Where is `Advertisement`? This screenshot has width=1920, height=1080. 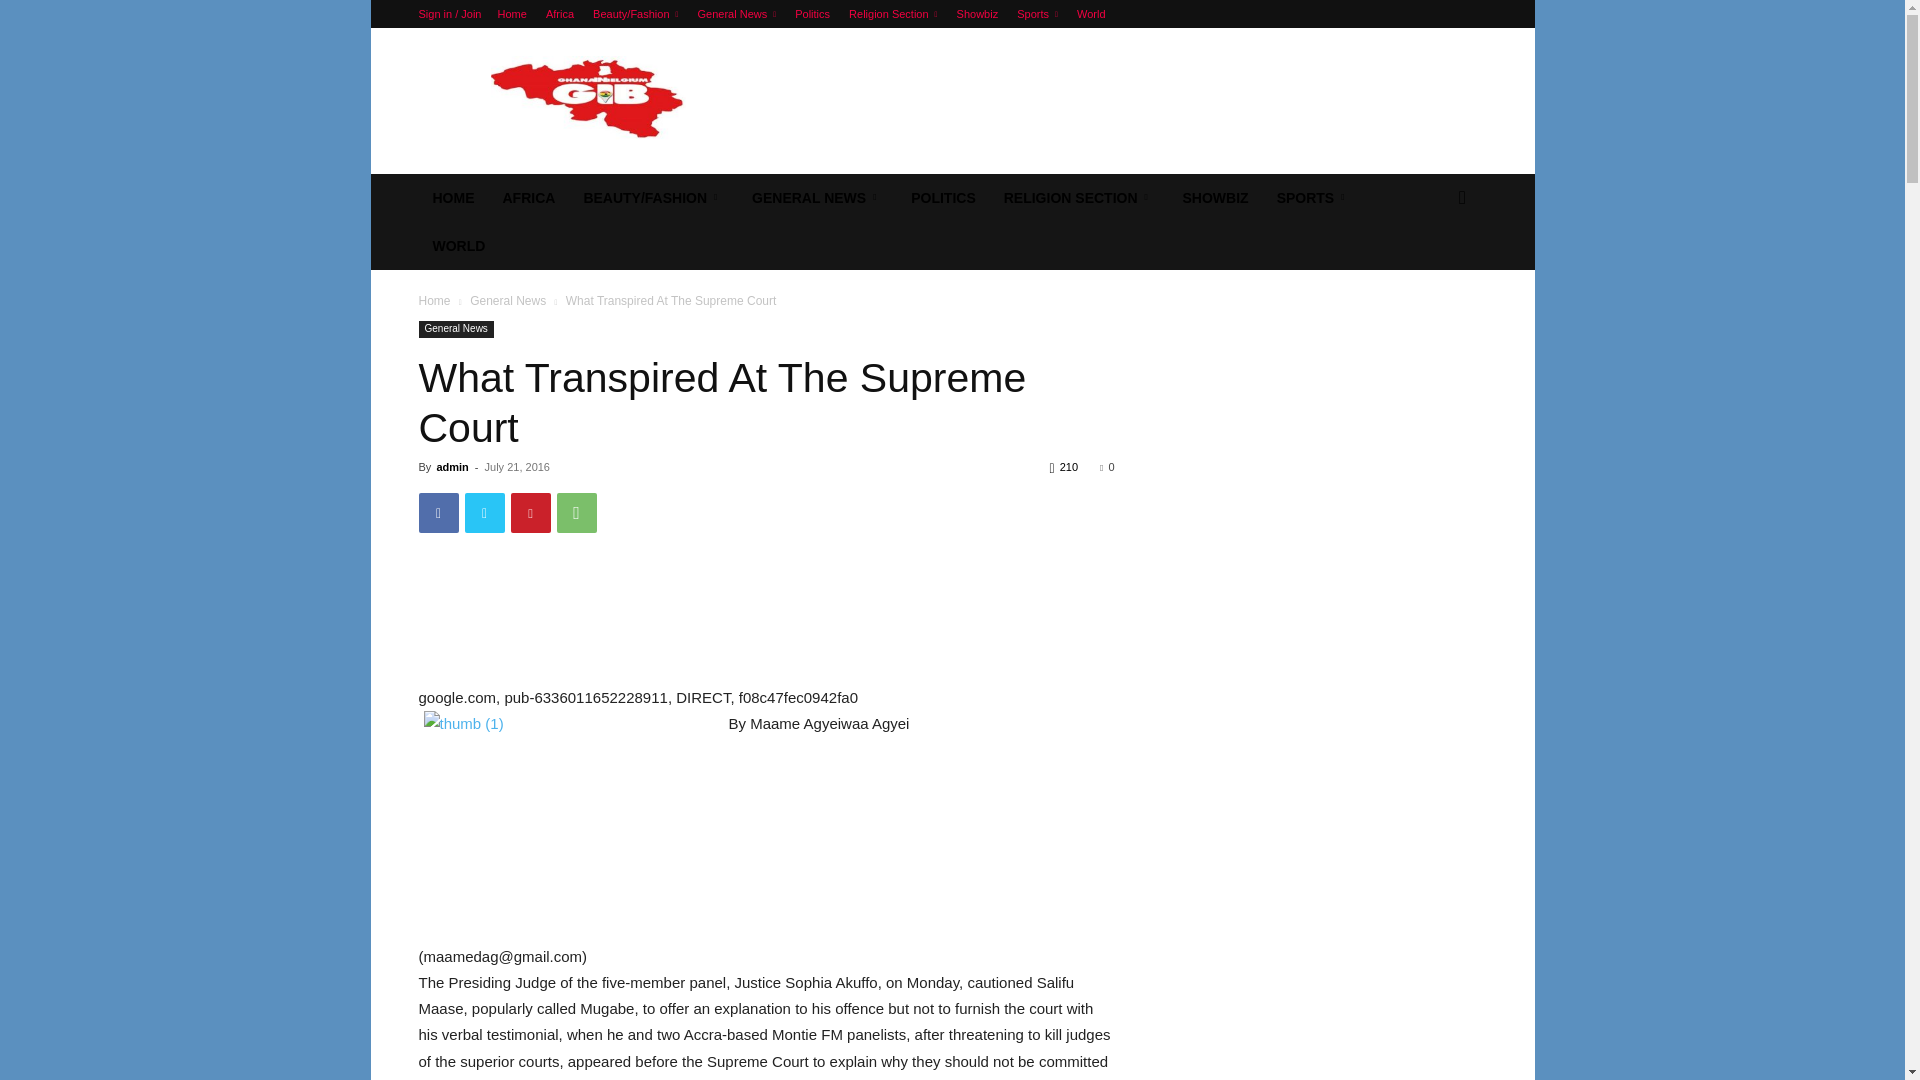
Advertisement is located at coordinates (1122, 100).